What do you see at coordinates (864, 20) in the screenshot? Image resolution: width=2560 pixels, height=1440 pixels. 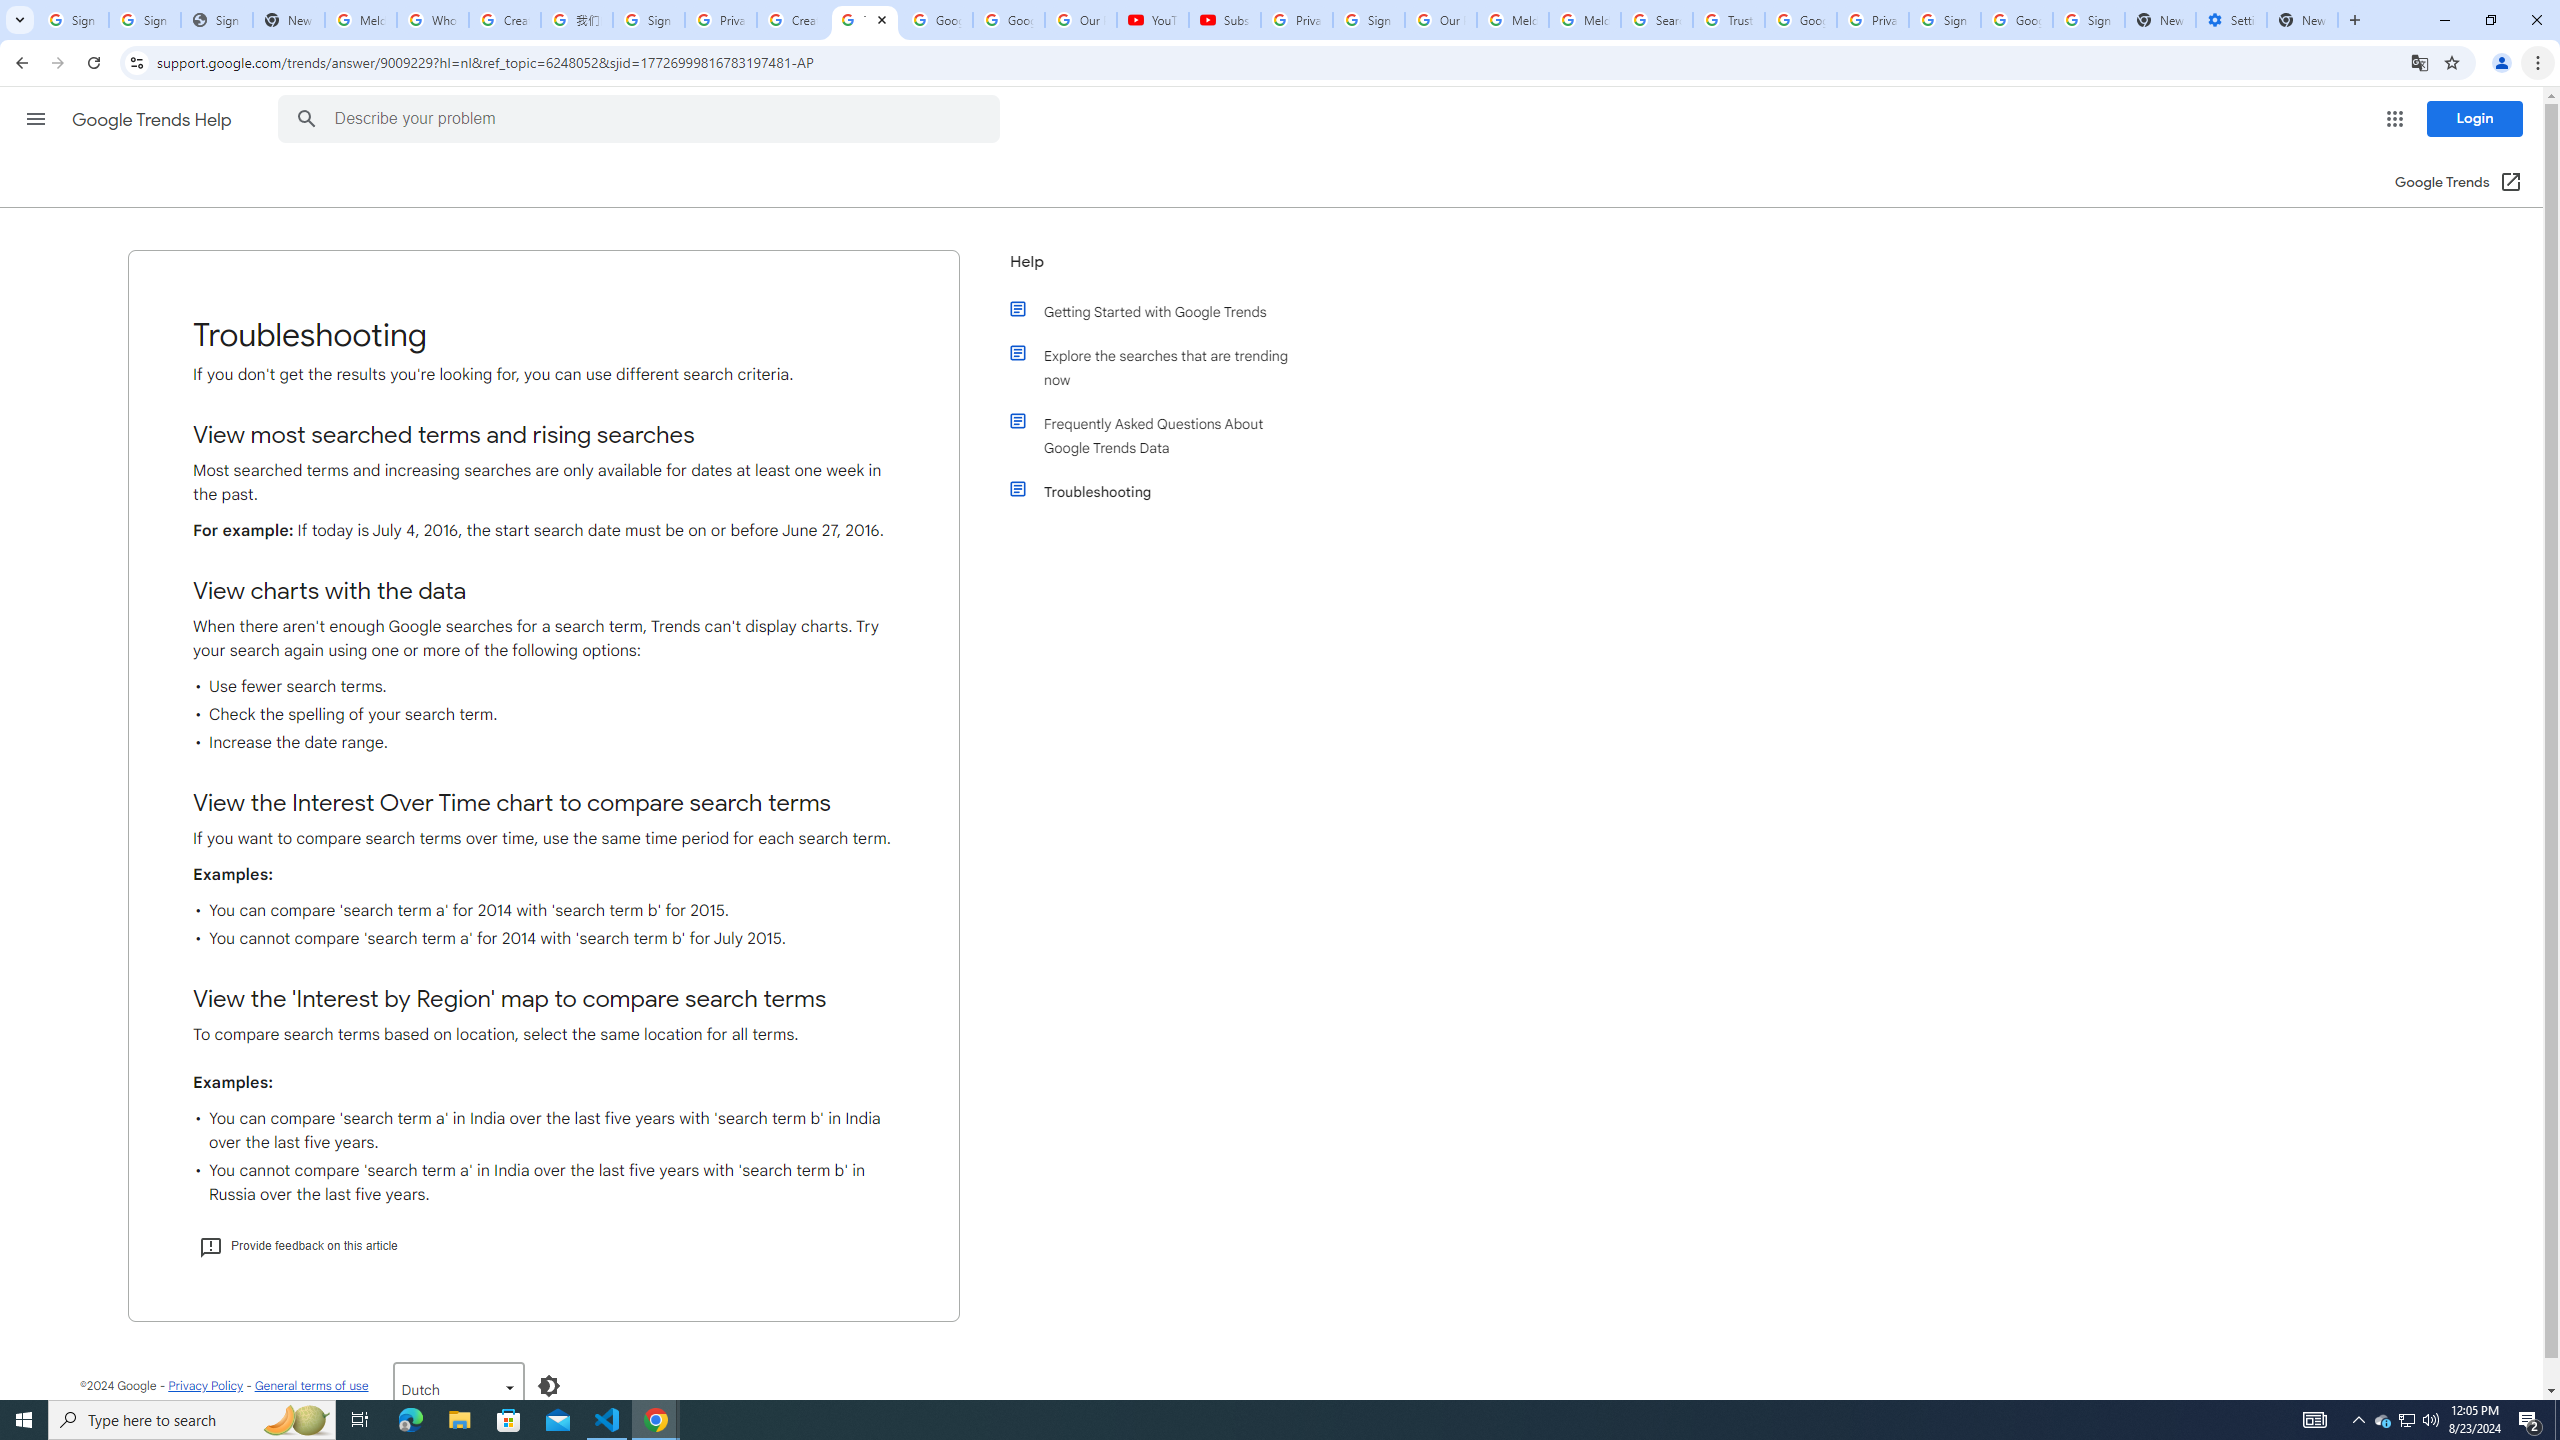 I see `Troubleshooting - Google Trends Help` at bounding box center [864, 20].